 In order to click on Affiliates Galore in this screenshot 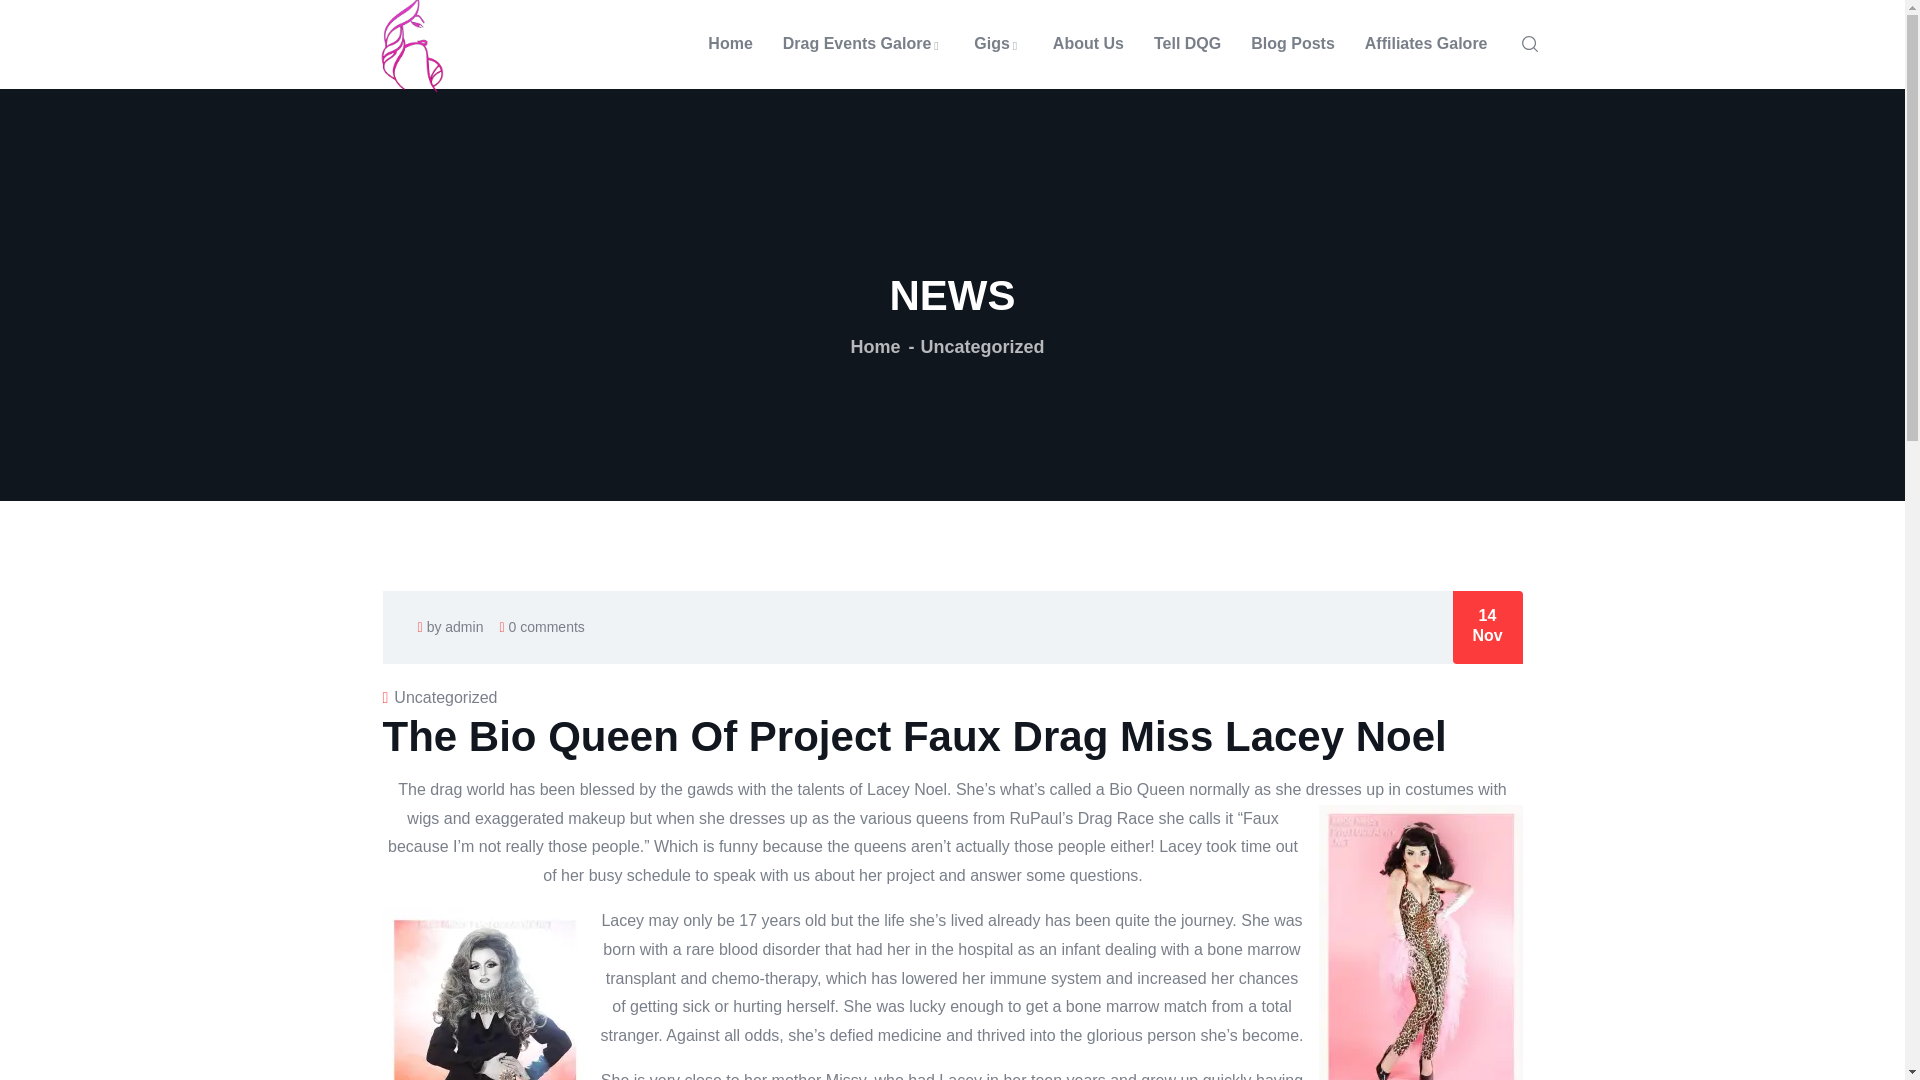, I will do `click(1426, 44)`.